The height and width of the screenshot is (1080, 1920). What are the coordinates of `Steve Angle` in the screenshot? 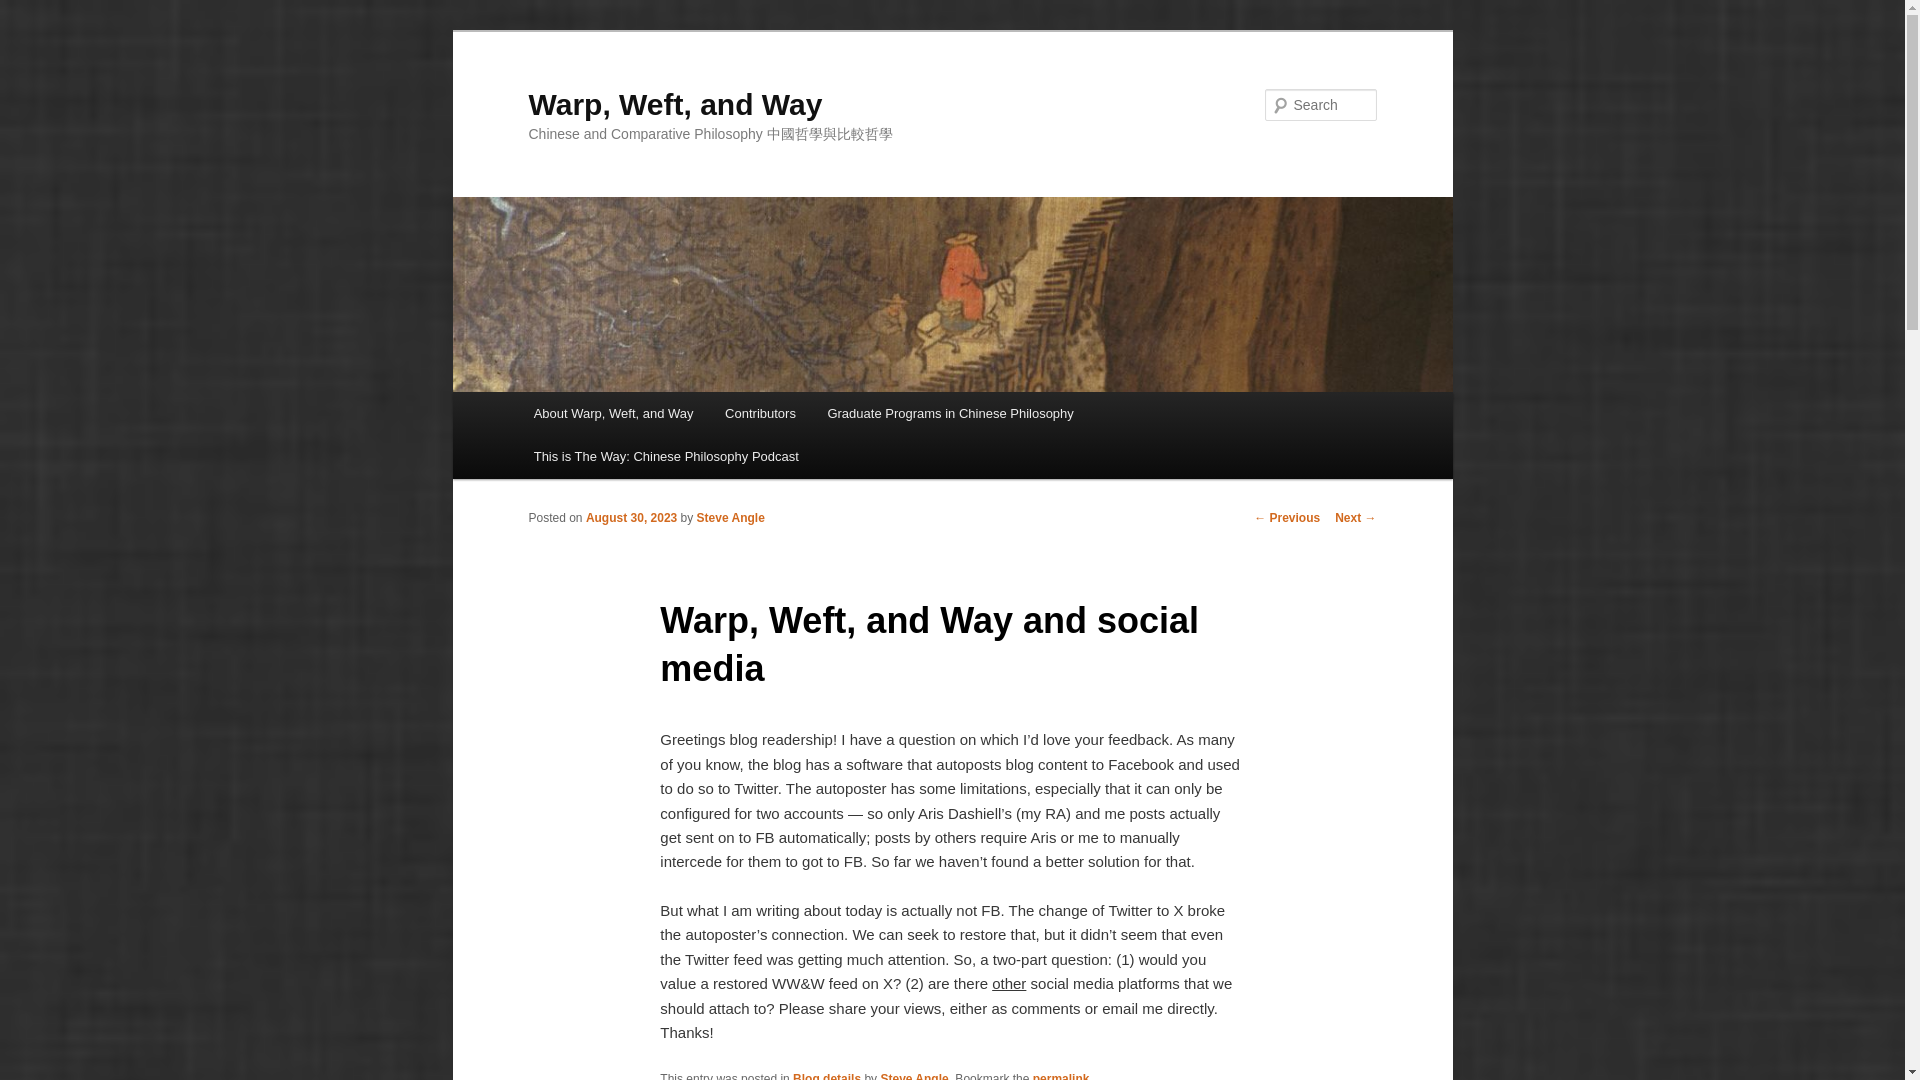 It's located at (914, 1076).